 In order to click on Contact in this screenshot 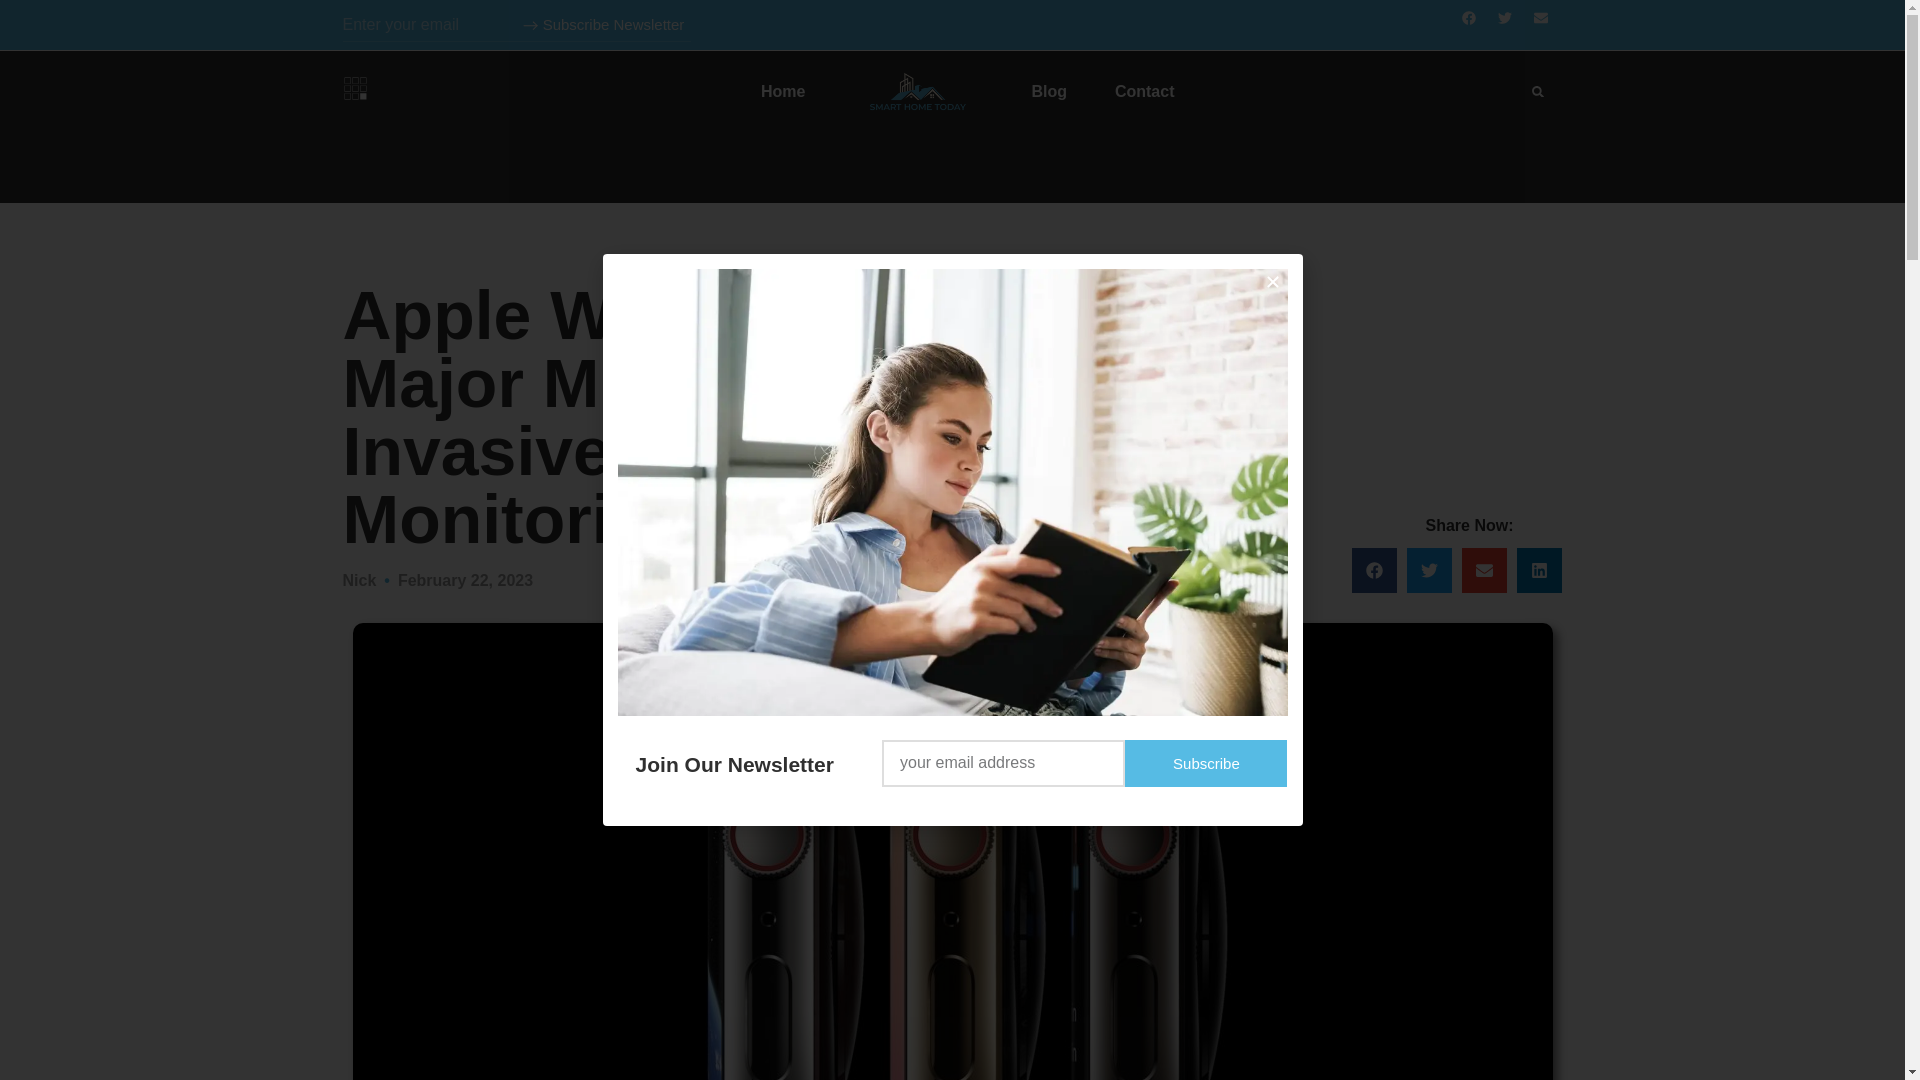, I will do `click(1145, 91)`.